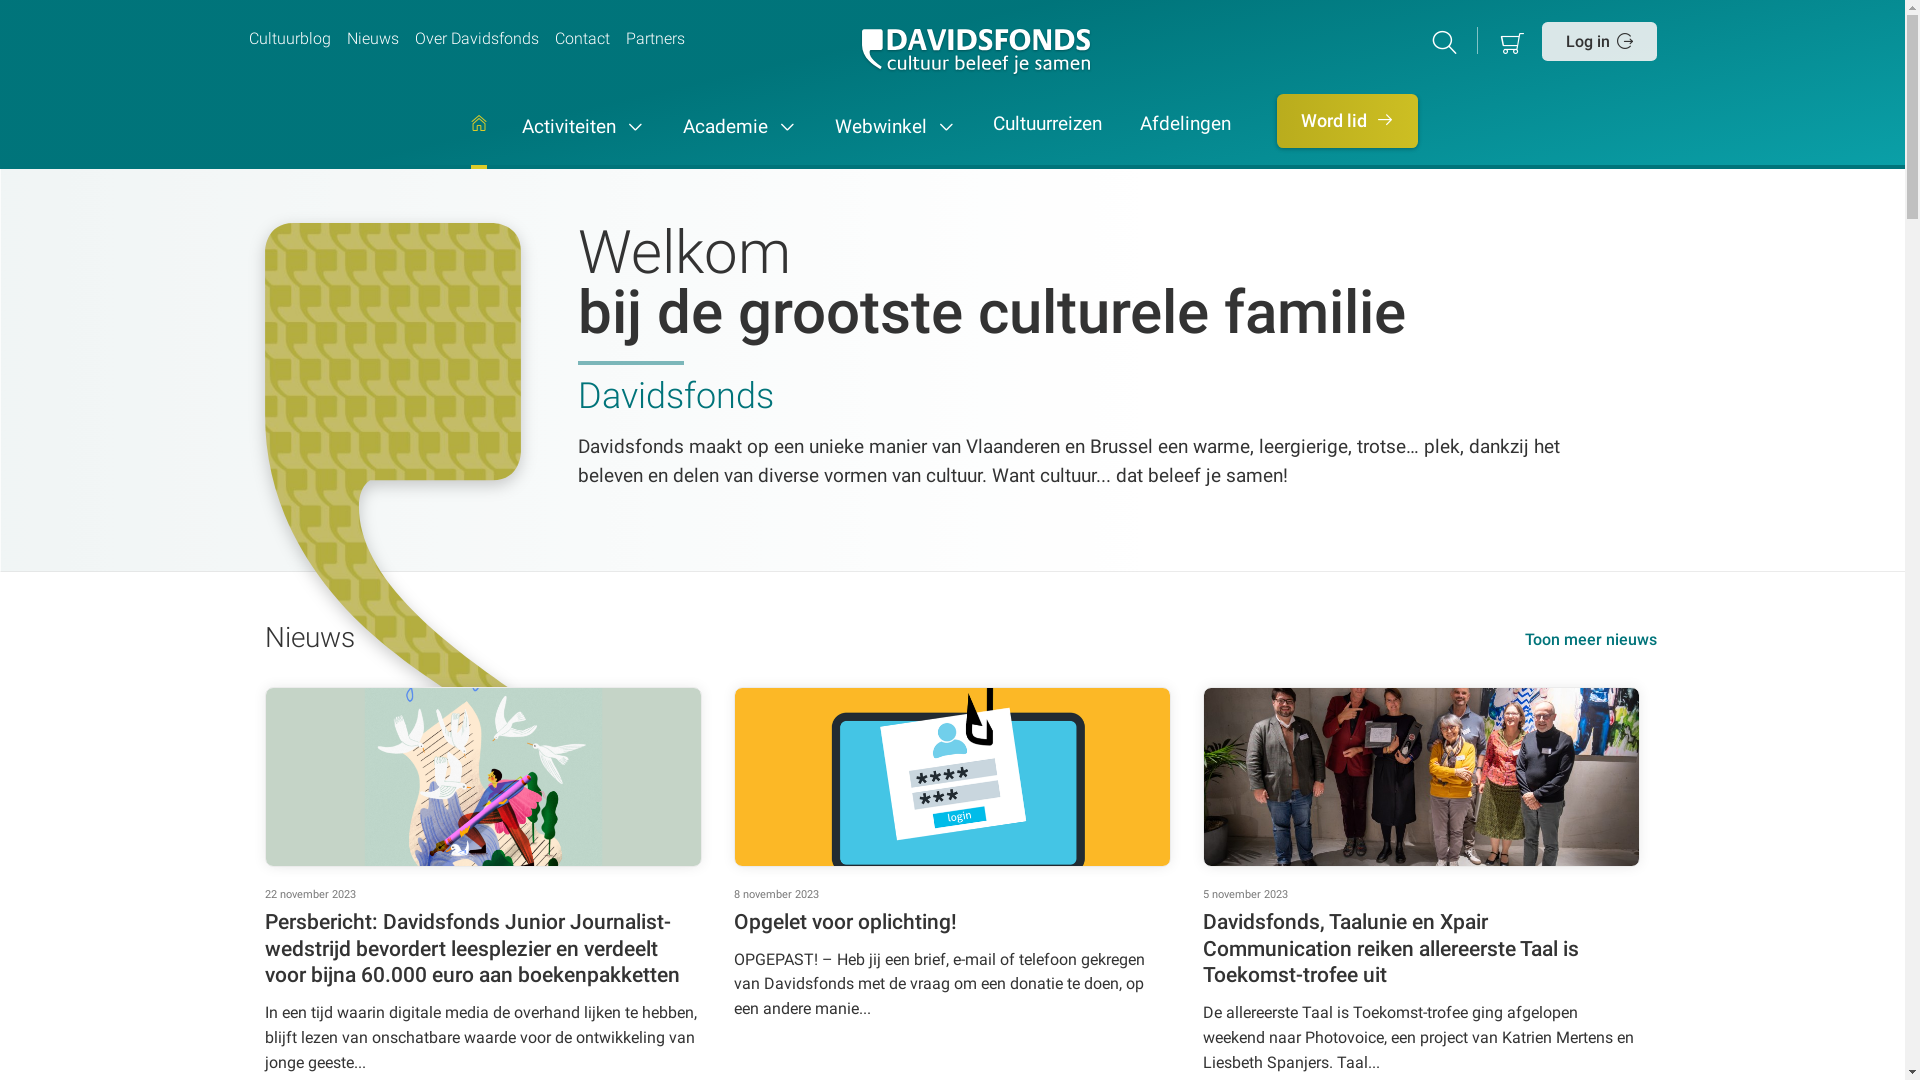 Image resolution: width=1920 pixels, height=1080 pixels. Describe the element at coordinates (289, 40) in the screenshot. I see `Cultuurblog` at that location.